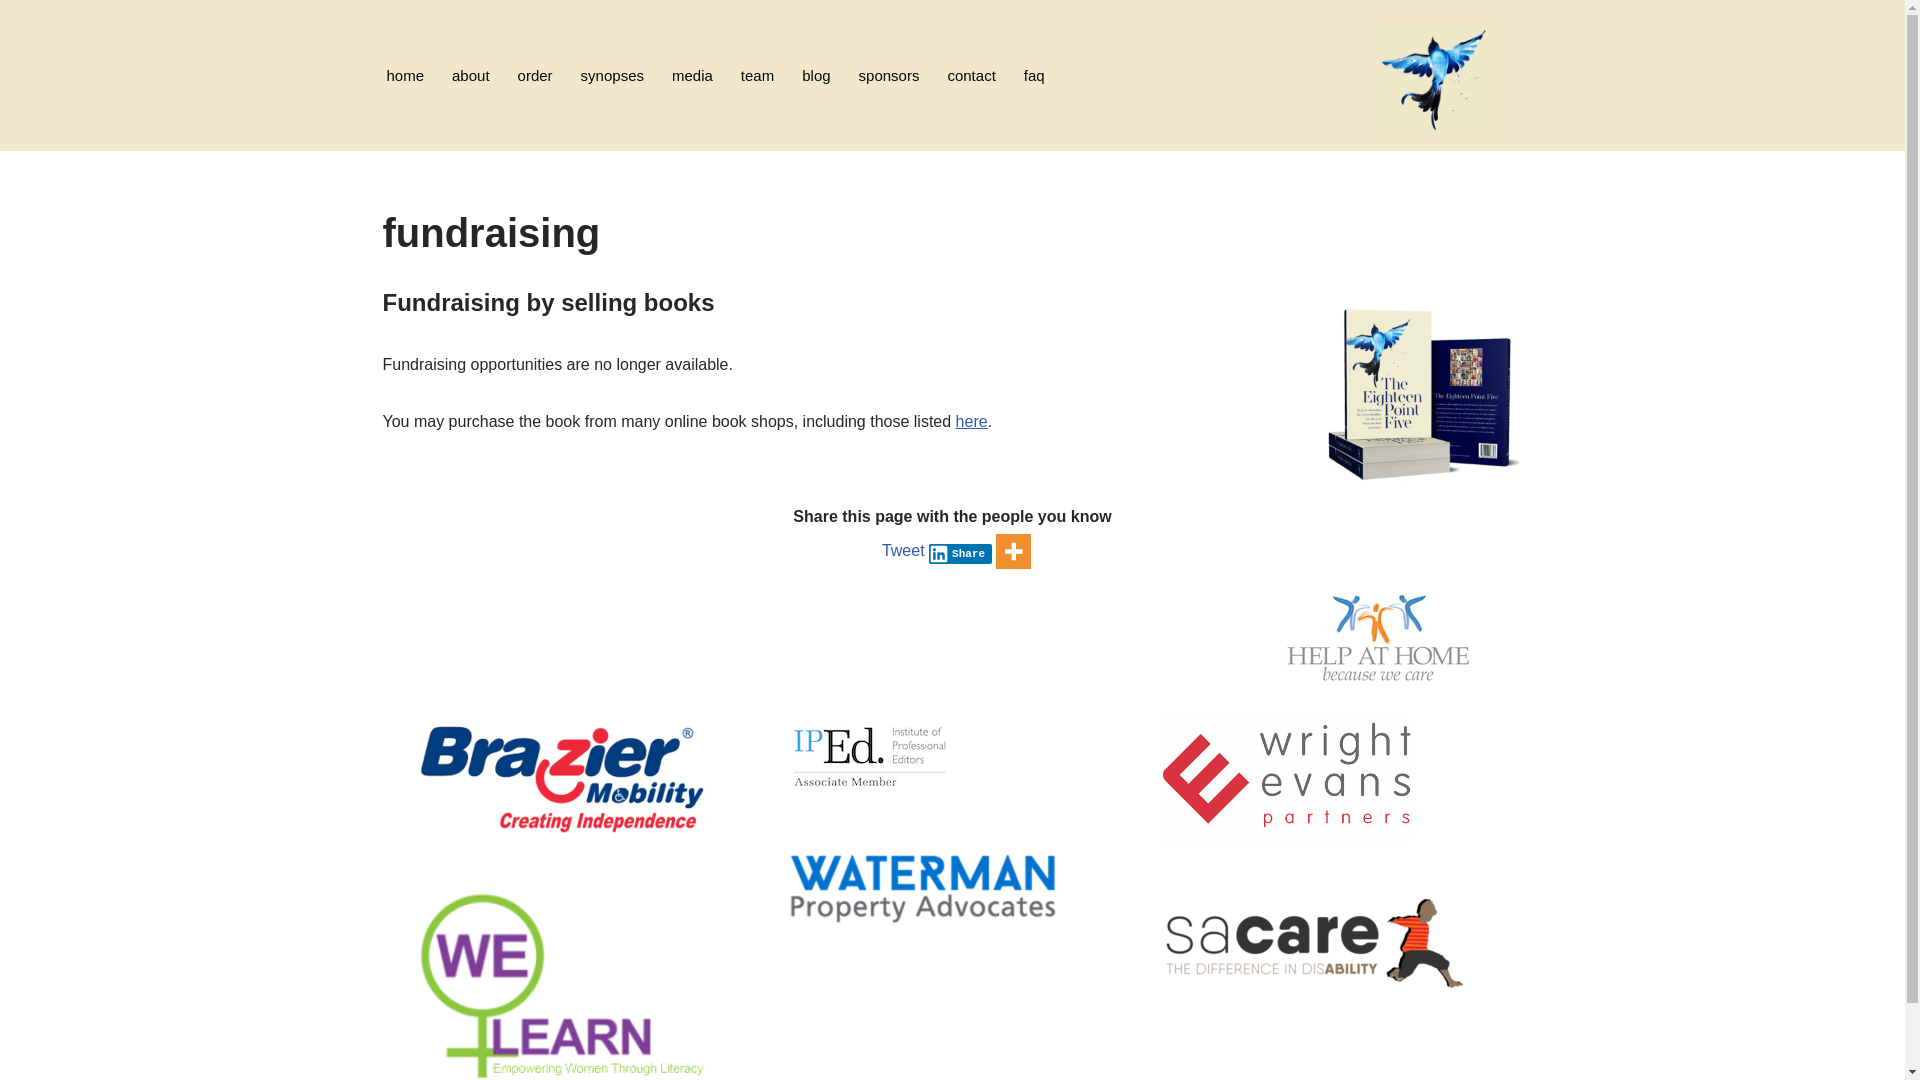 The height and width of the screenshot is (1080, 1920). I want to click on media, so click(692, 76).